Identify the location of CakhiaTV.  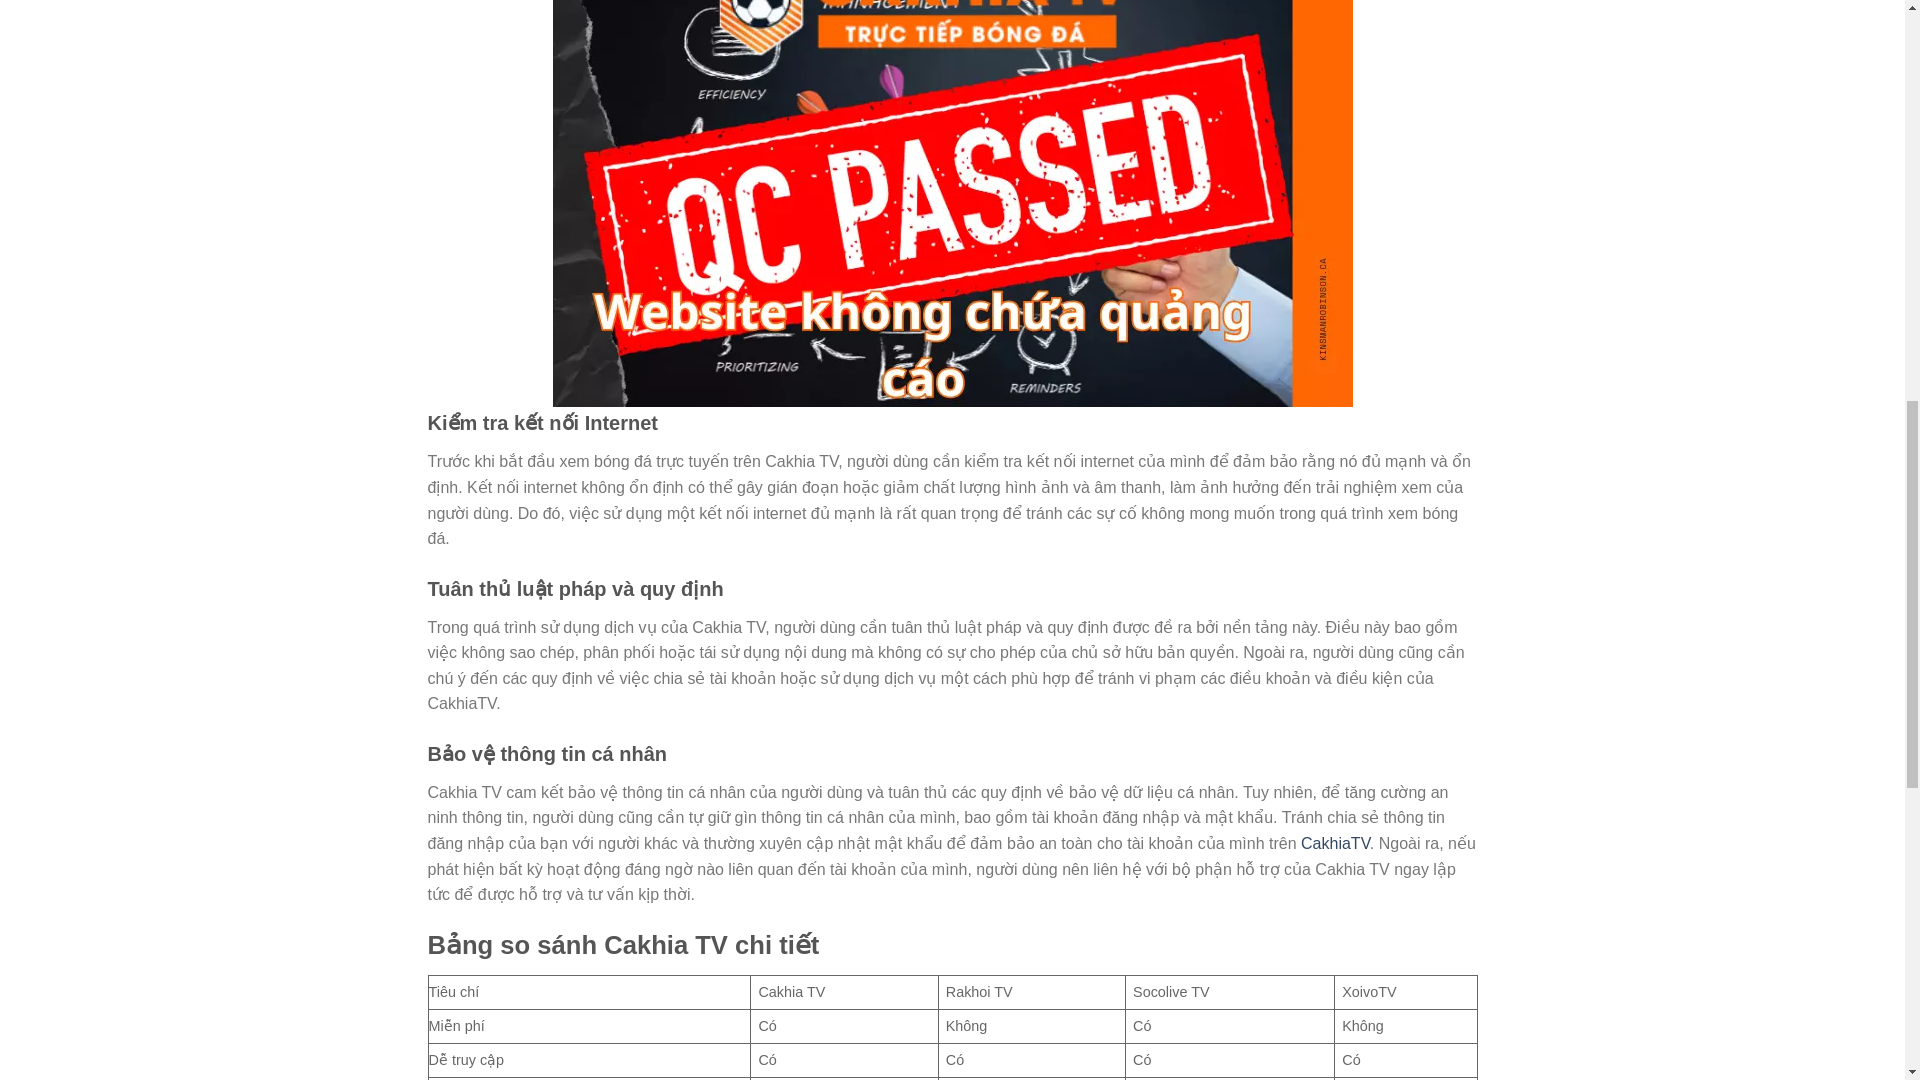
(1336, 843).